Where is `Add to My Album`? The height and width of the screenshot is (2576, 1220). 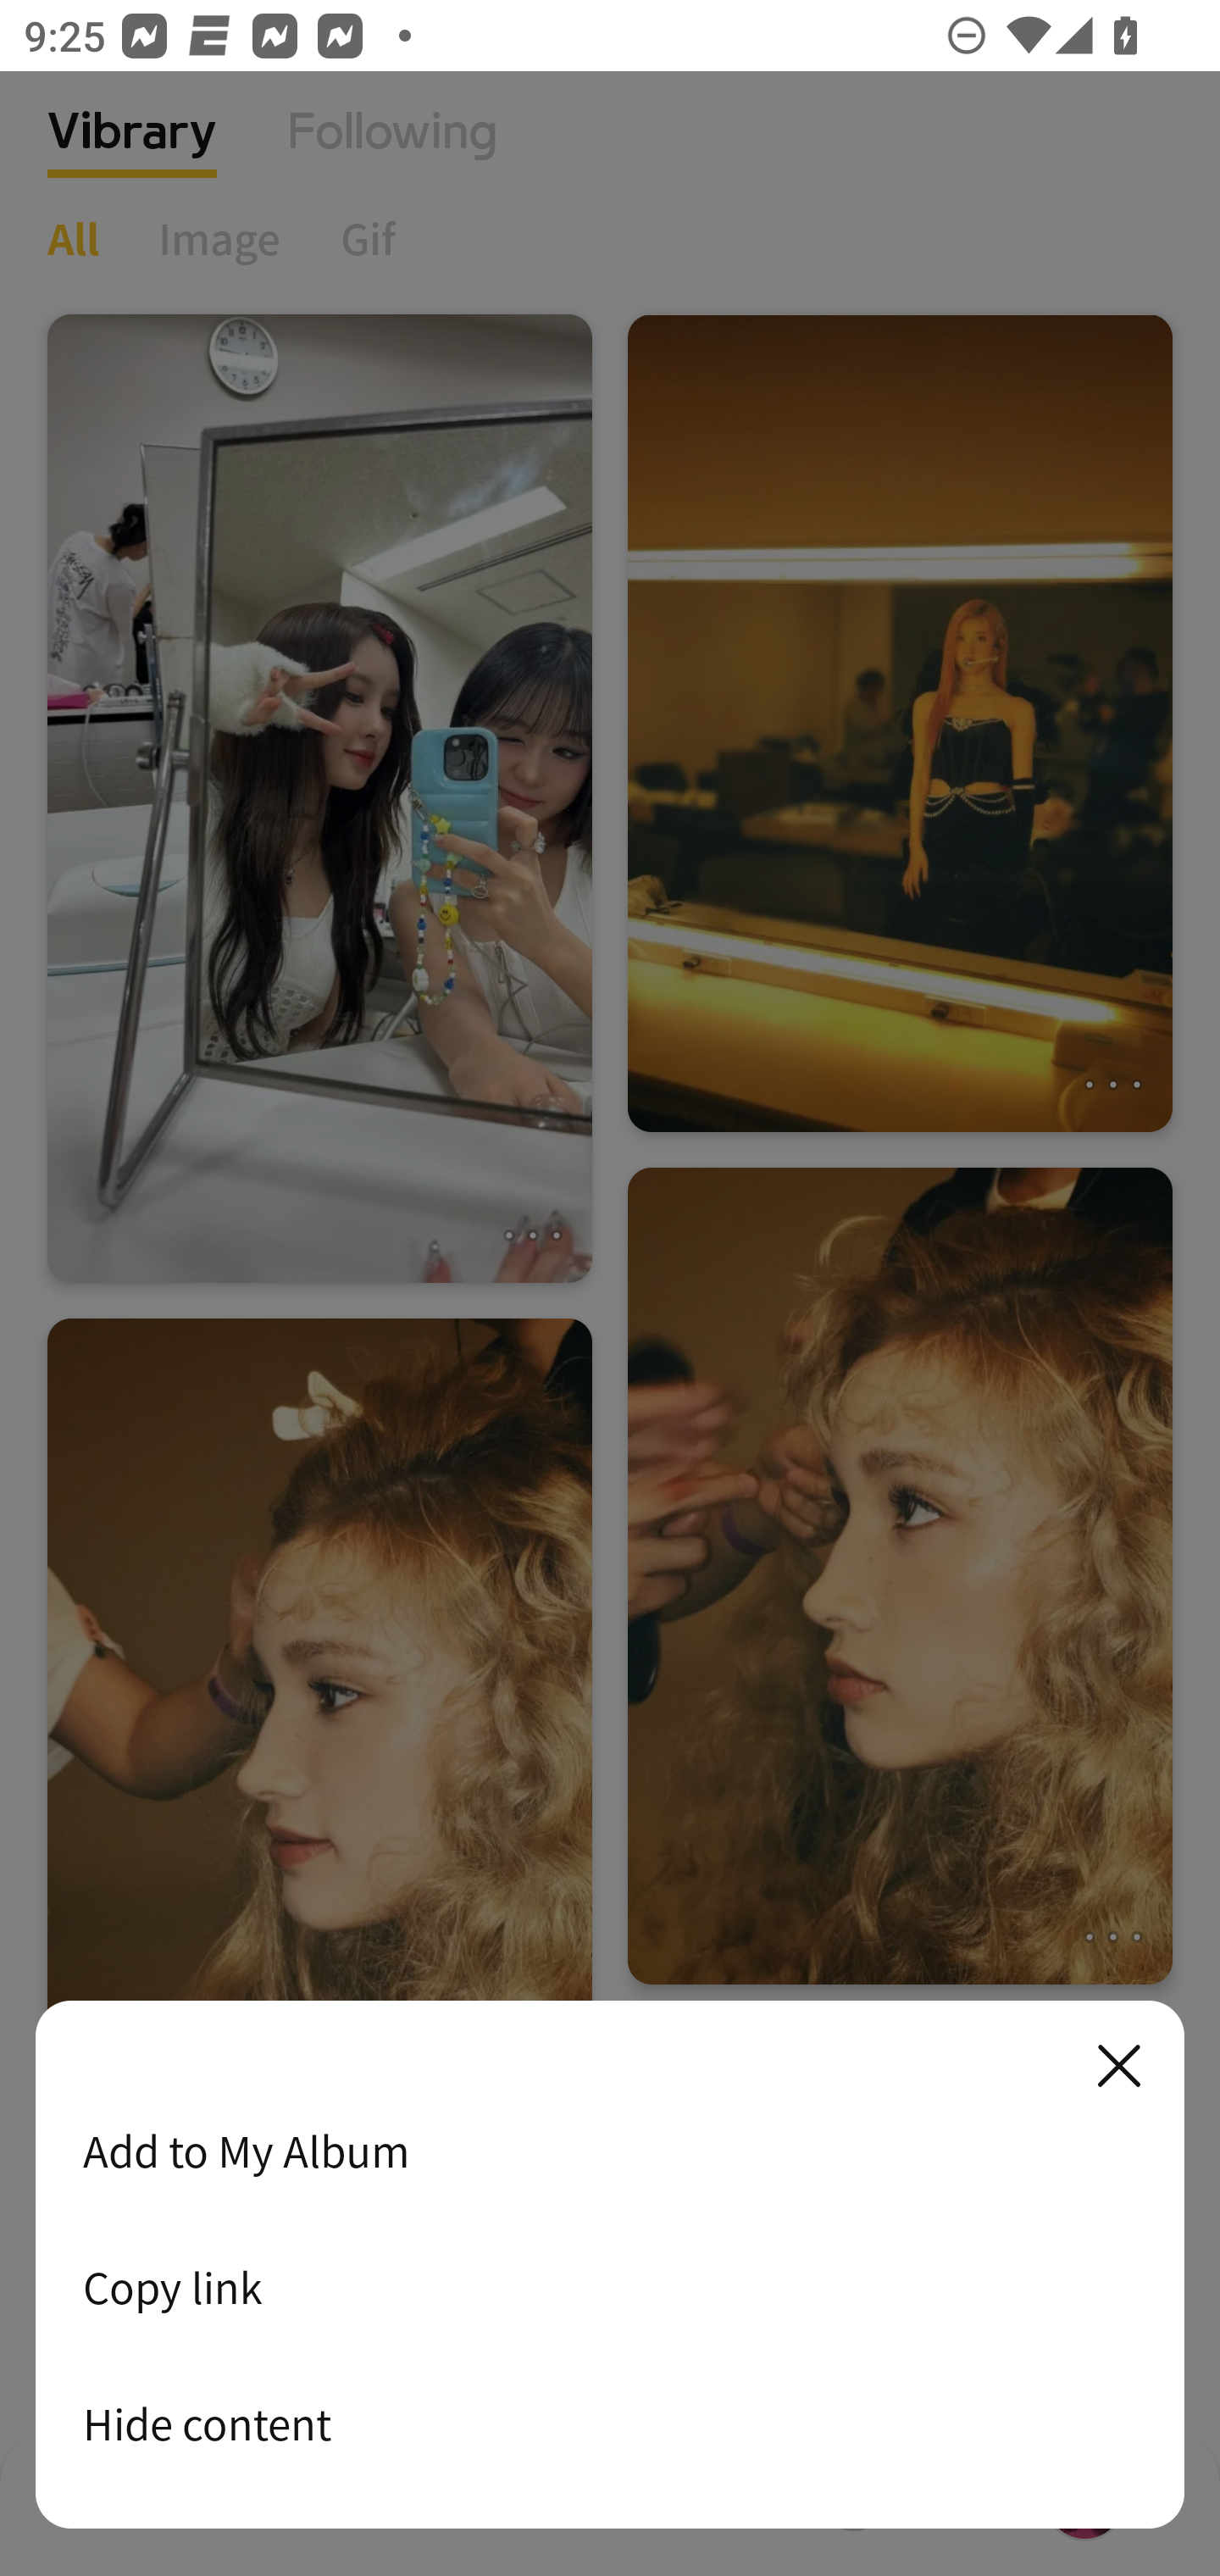
Add to My Album is located at coordinates (610, 2151).